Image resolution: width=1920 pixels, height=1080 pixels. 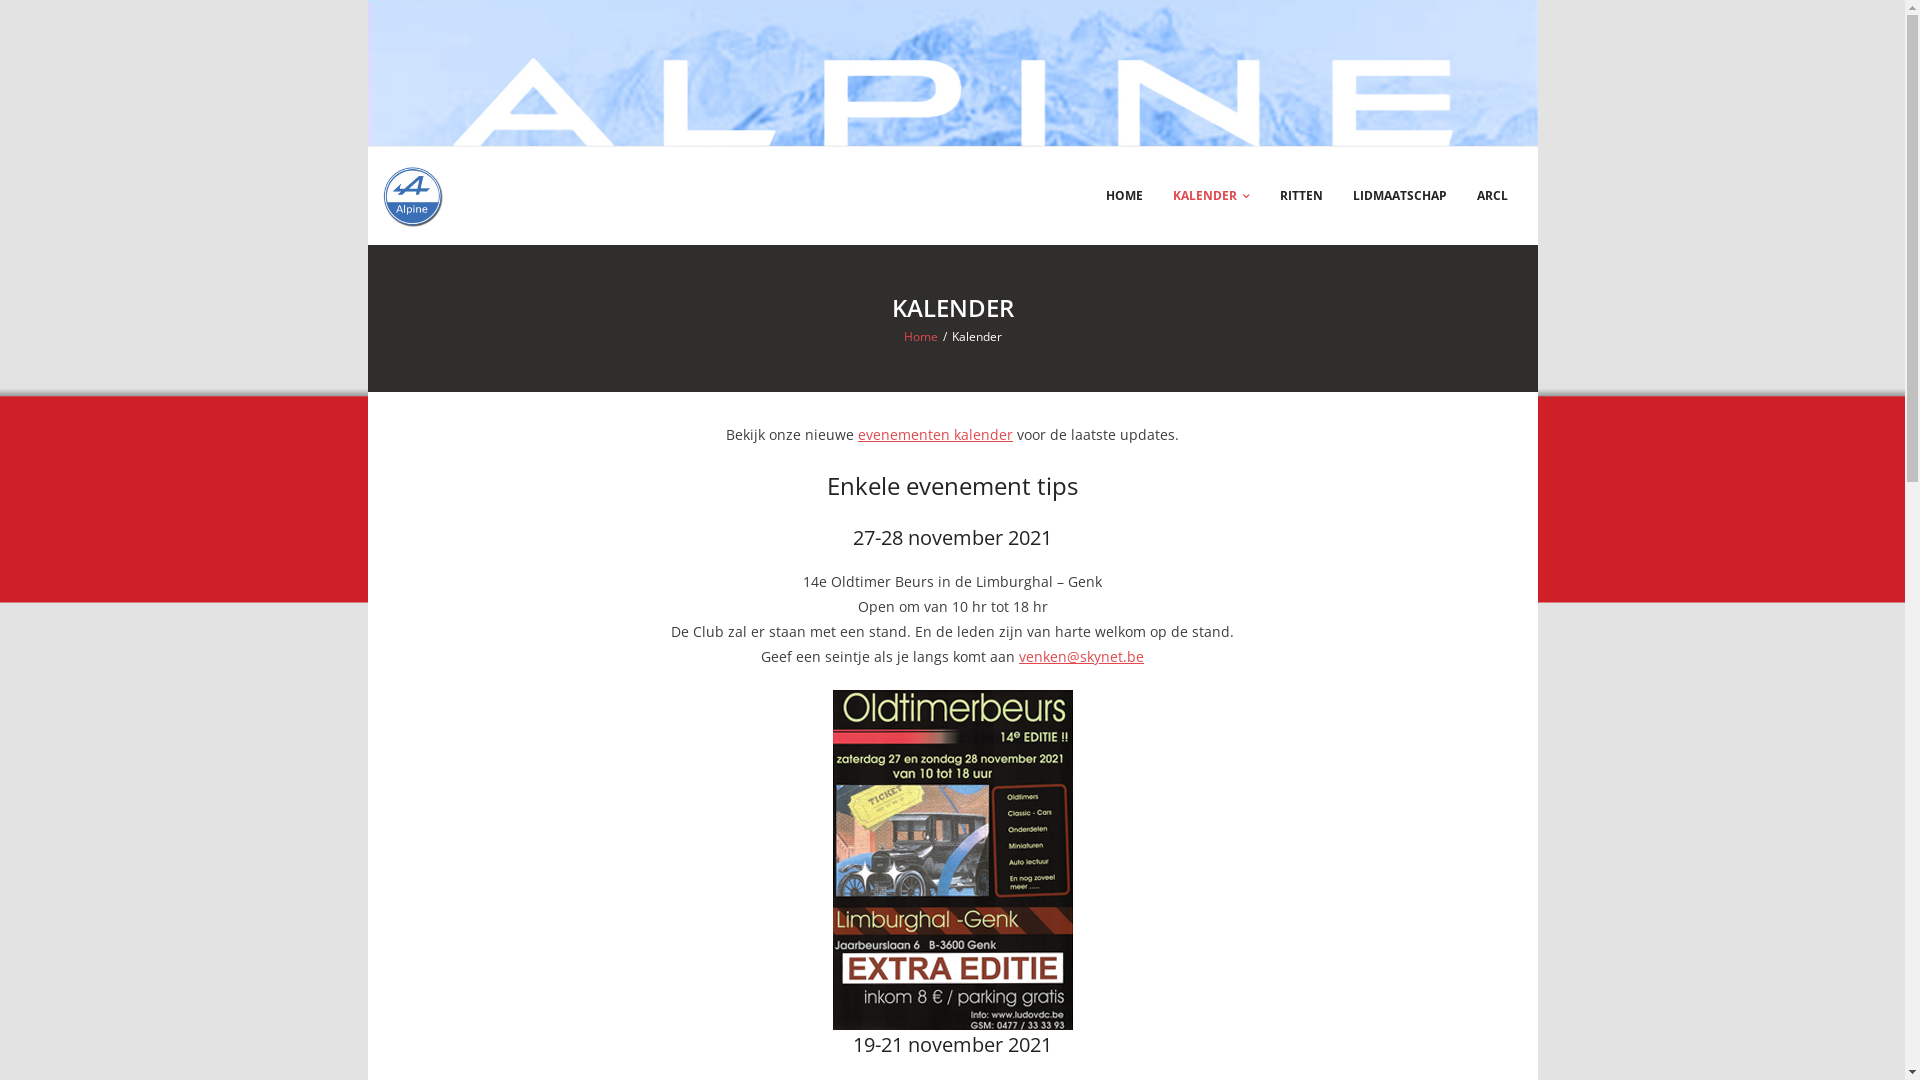 I want to click on LIDMAATSCHAP, so click(x=1400, y=196).